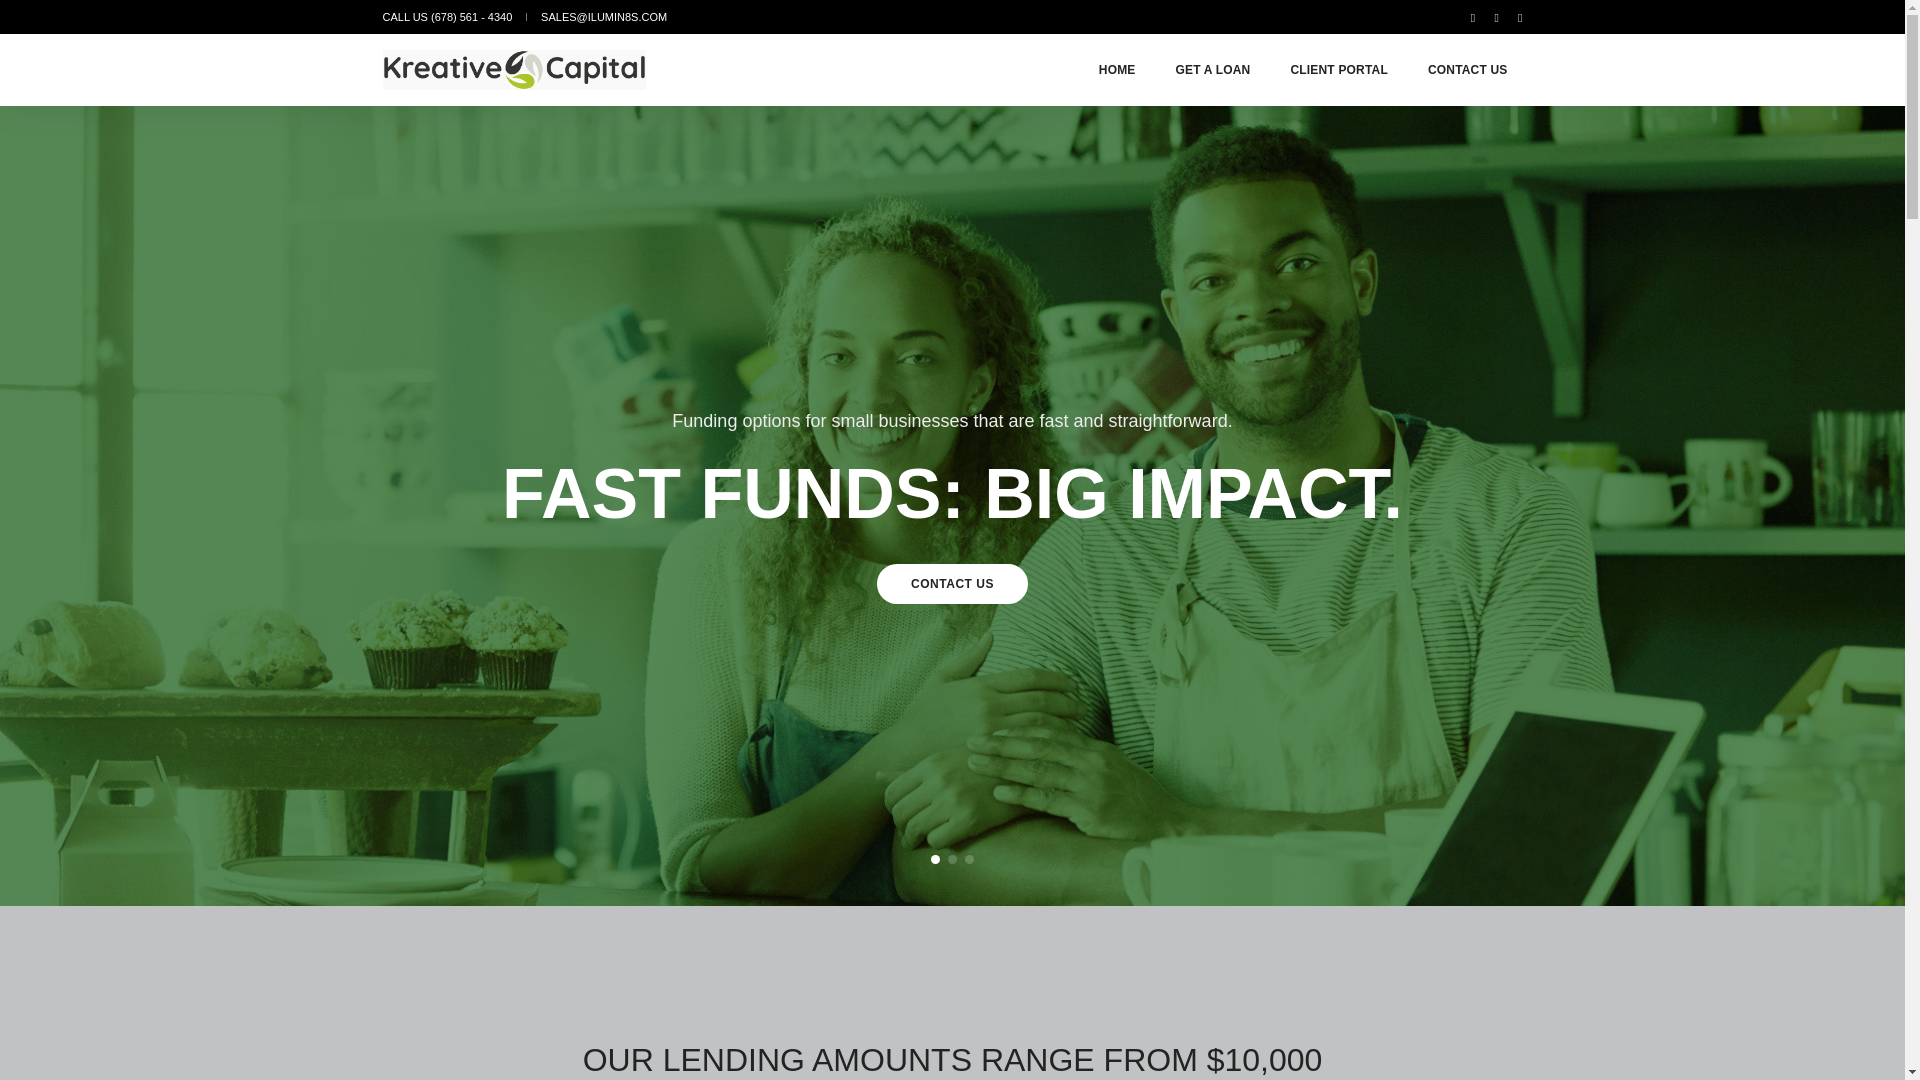 The image size is (1920, 1080). I want to click on Kreative Capital Global, so click(514, 69).